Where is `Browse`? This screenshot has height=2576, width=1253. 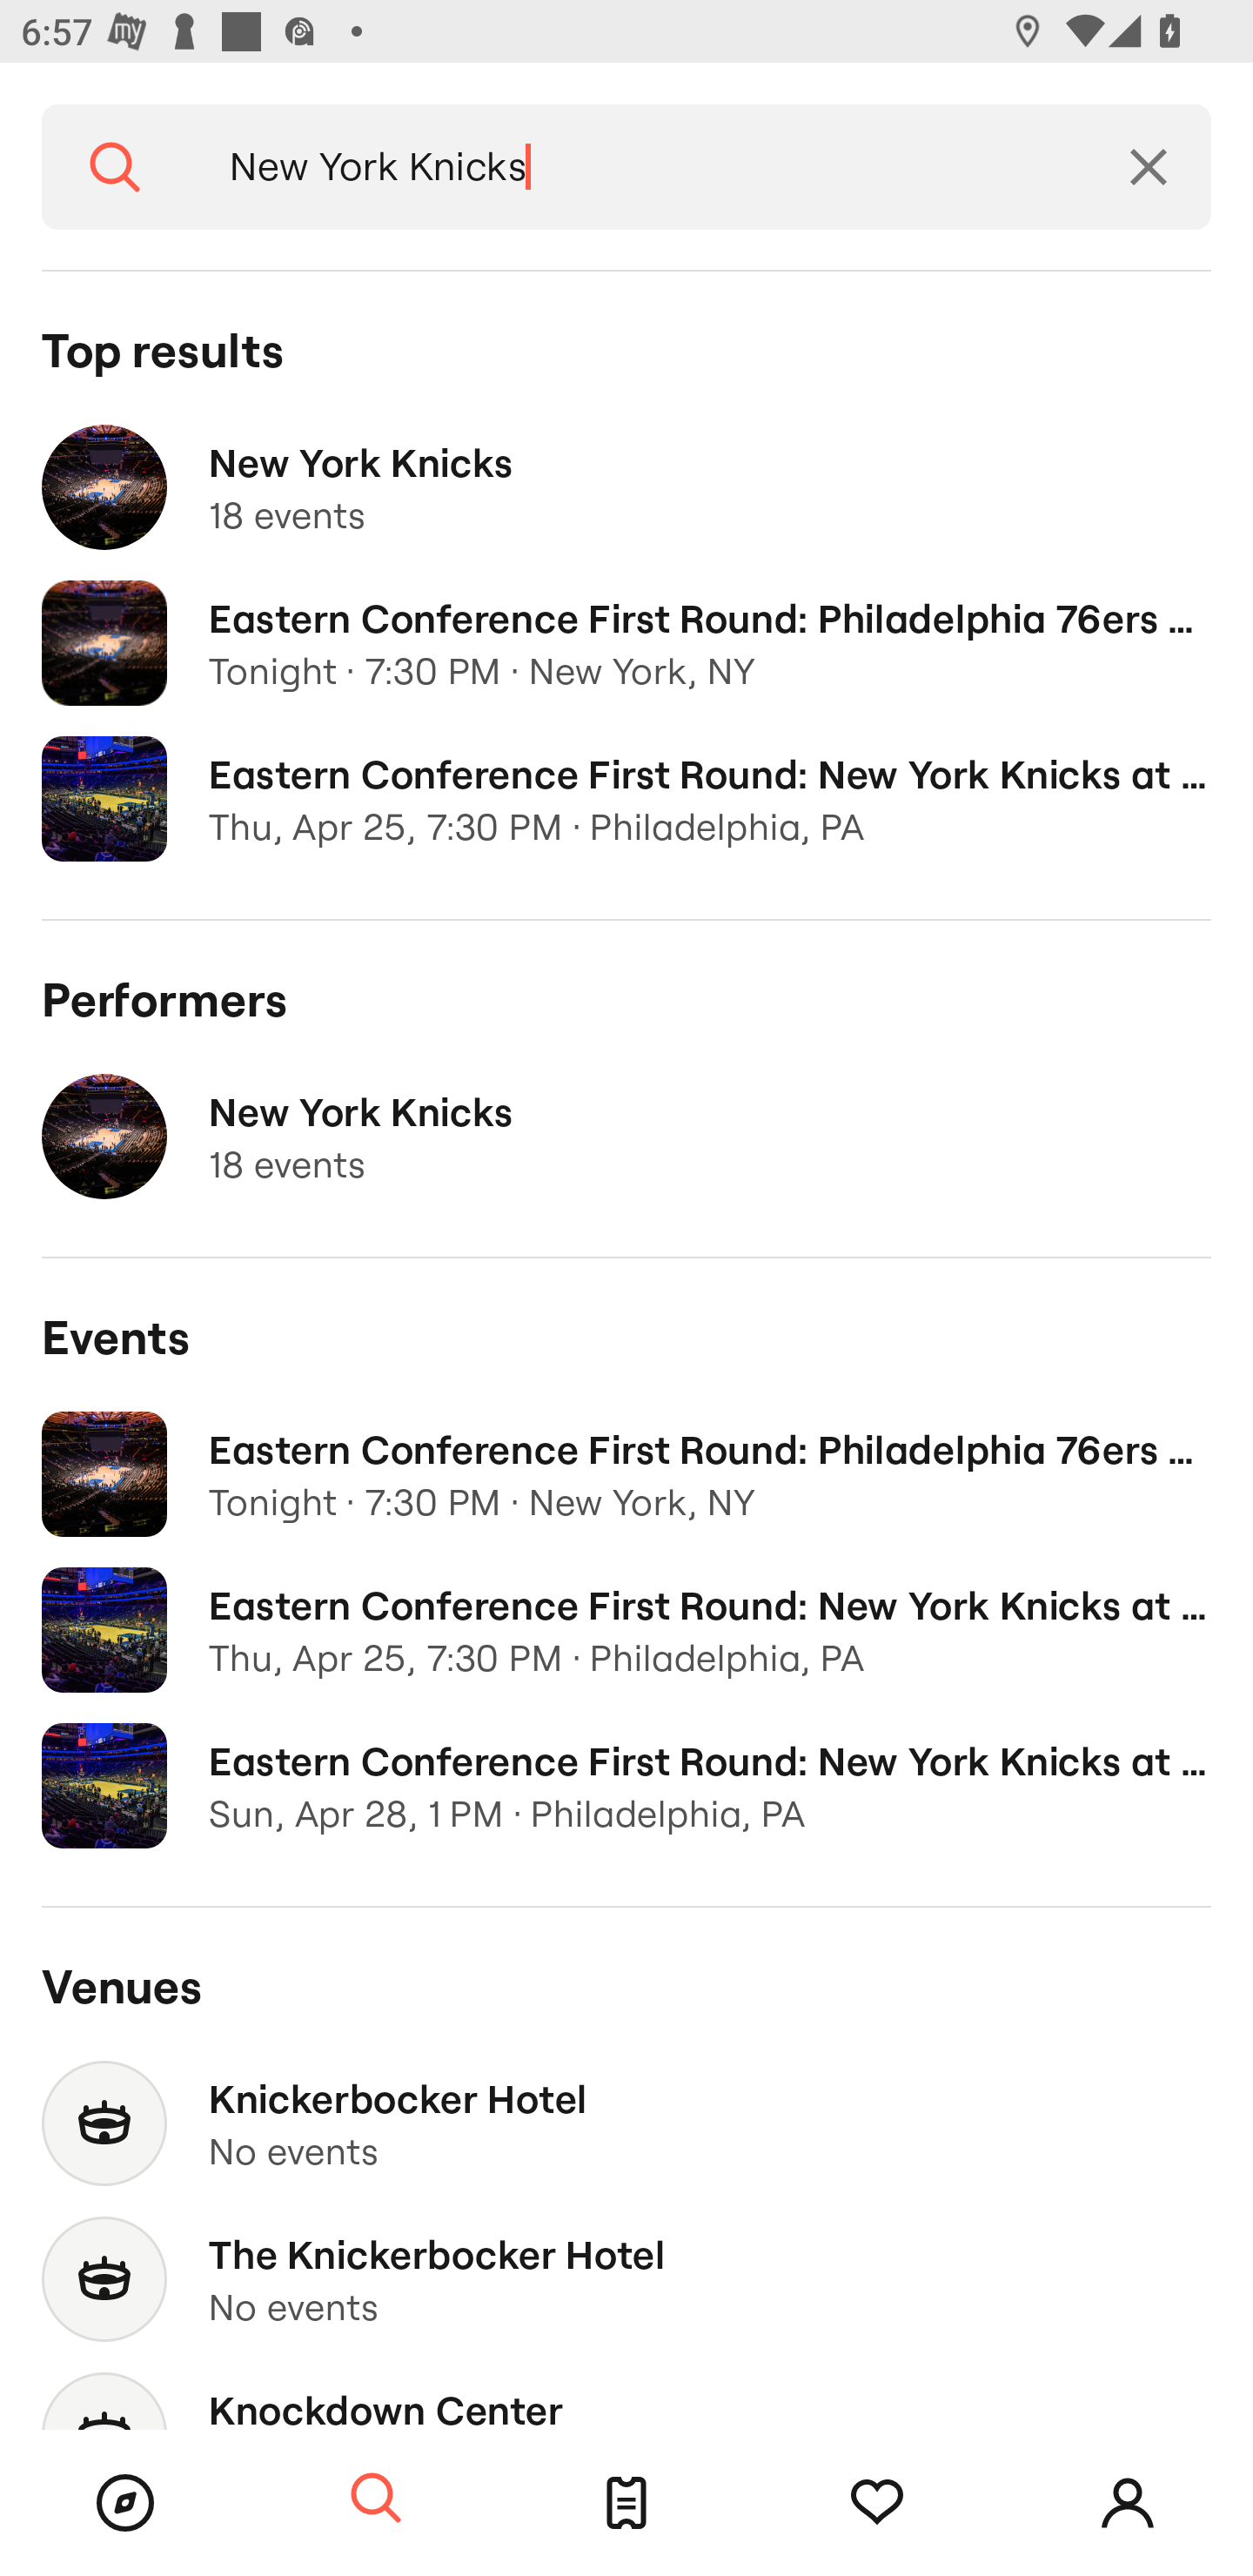 Browse is located at coordinates (125, 2503).